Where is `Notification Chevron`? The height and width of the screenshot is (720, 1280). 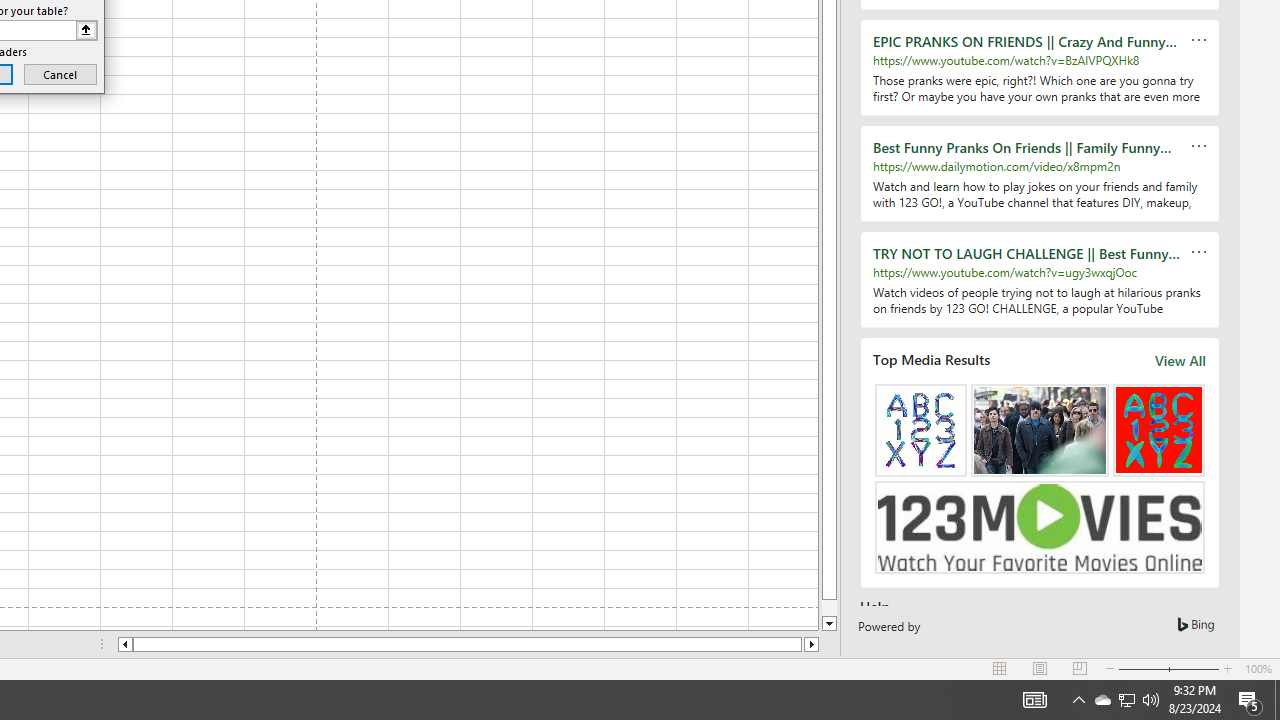
Notification Chevron is located at coordinates (1078, 700).